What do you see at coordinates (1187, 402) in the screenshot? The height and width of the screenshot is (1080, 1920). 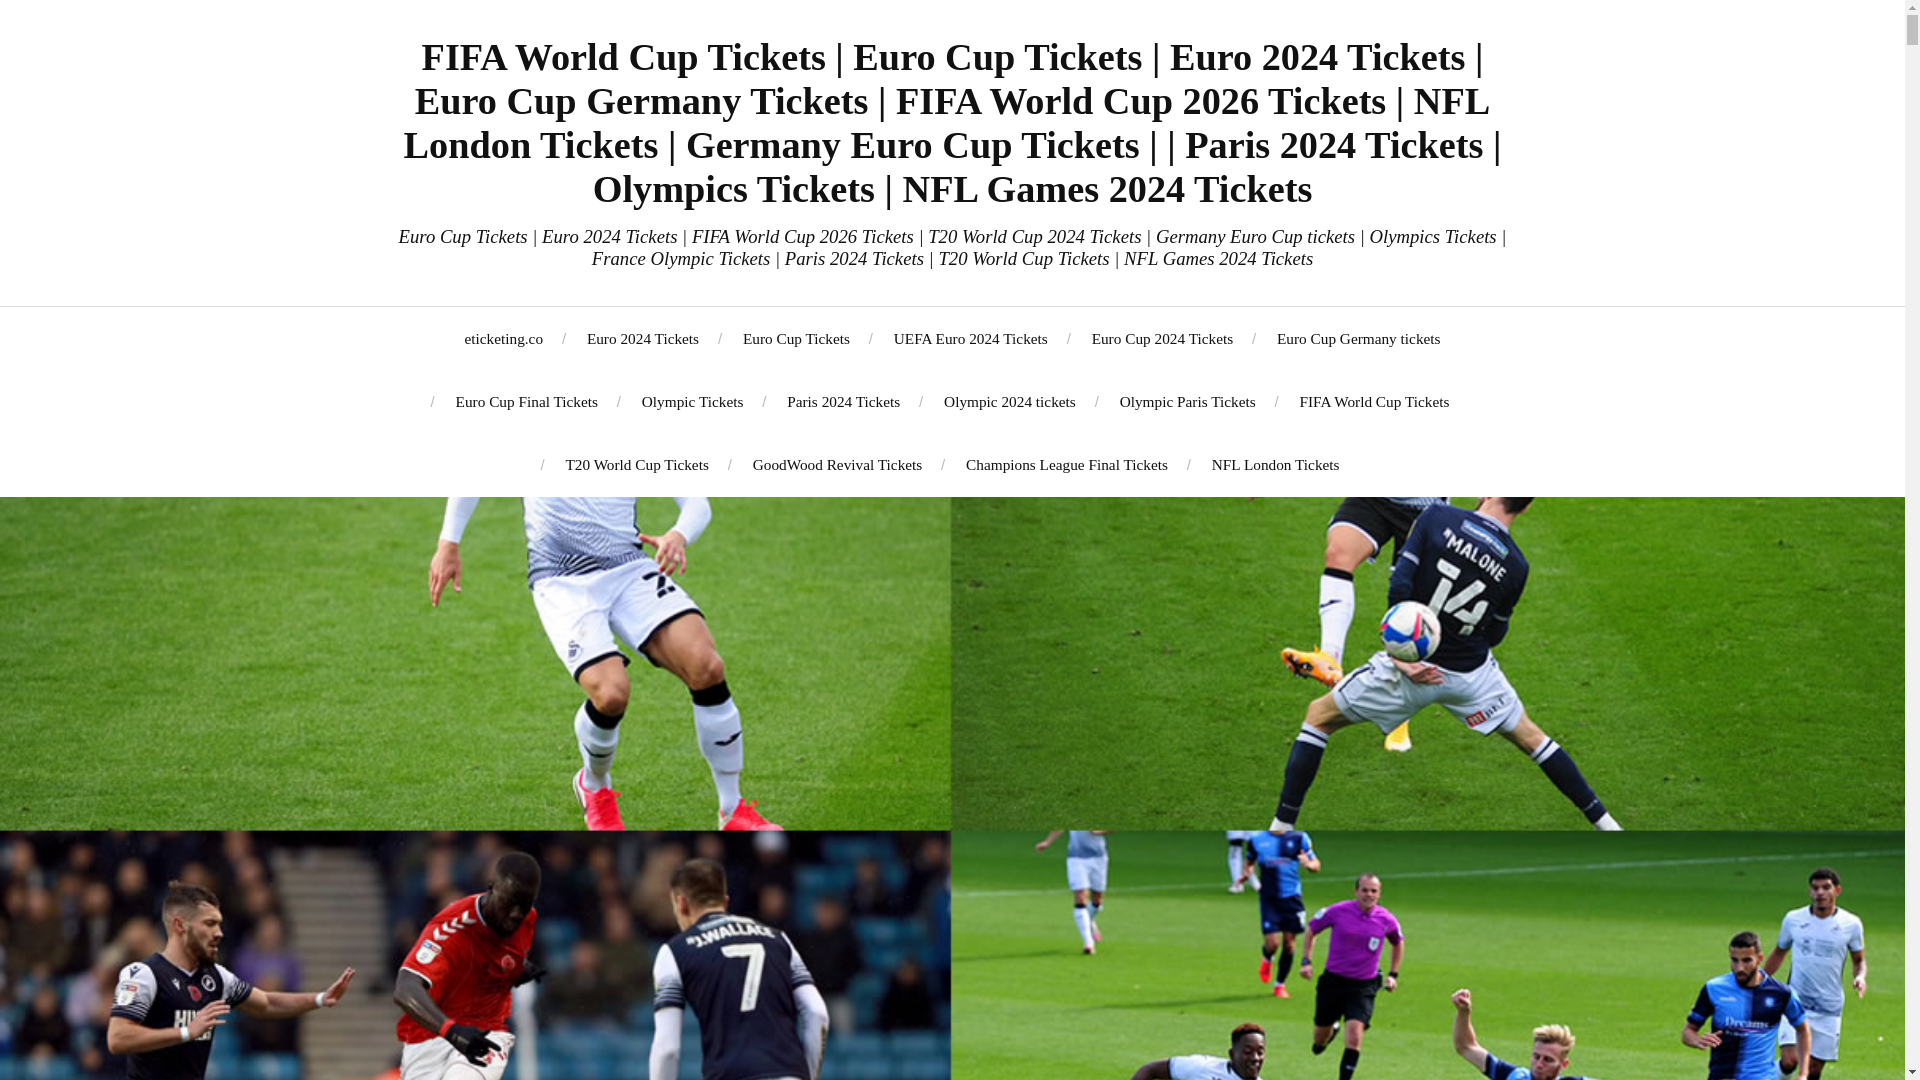 I see `Olympic Paris Tickets` at bounding box center [1187, 402].